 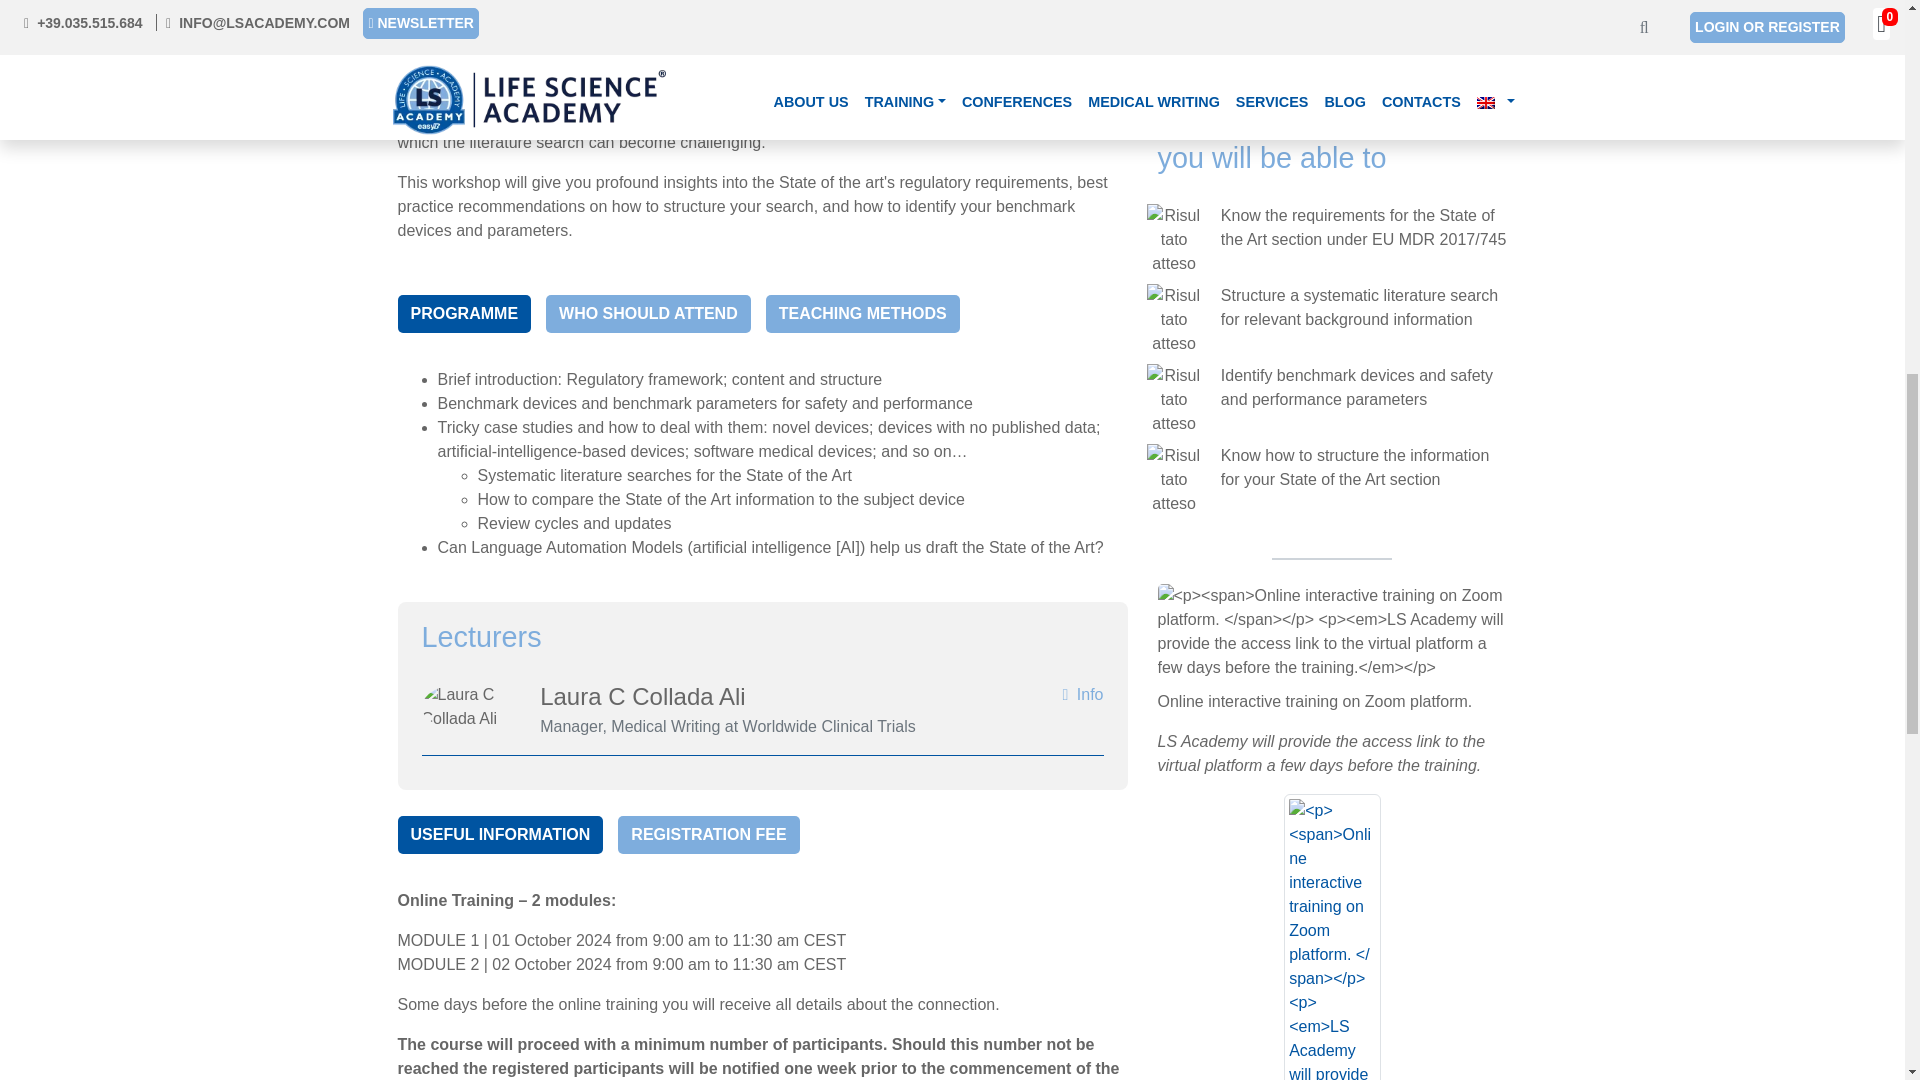 I want to click on TEACHING METHODS, so click(x=863, y=313).